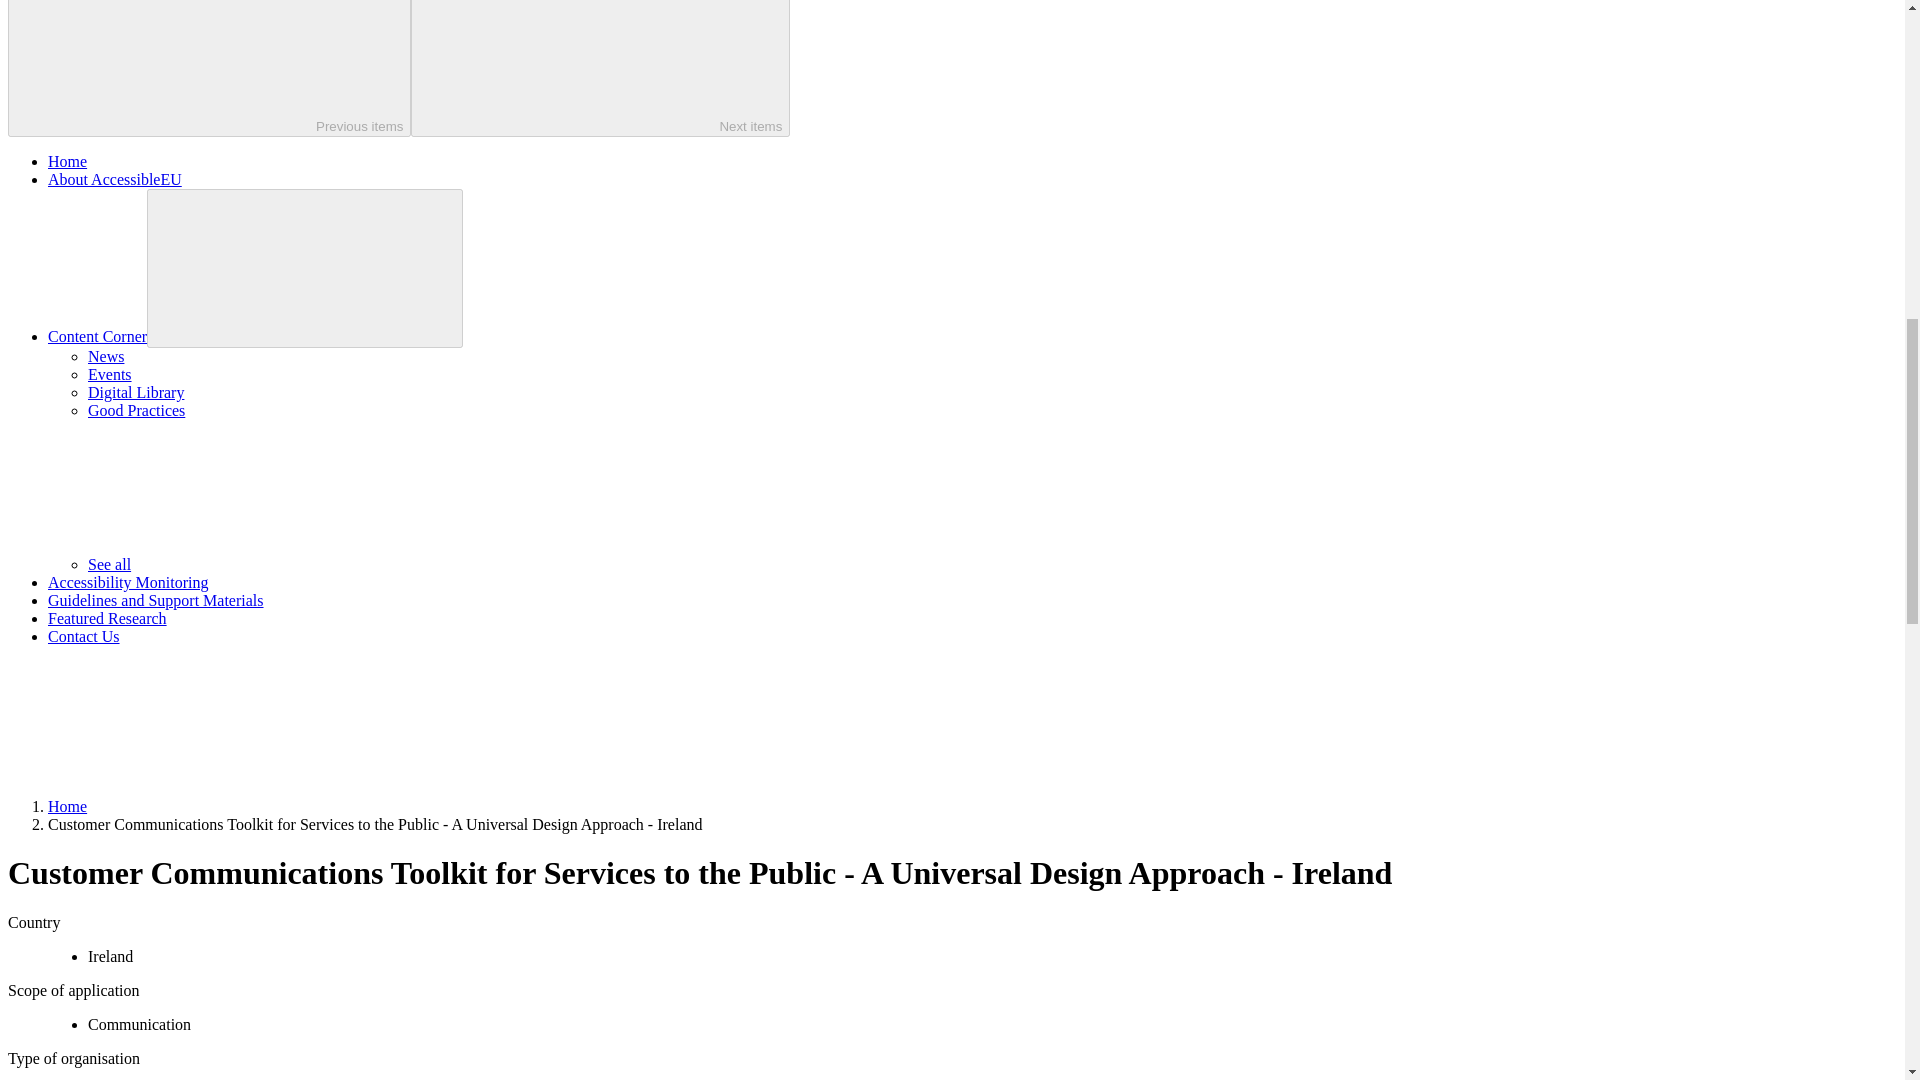  What do you see at coordinates (67, 161) in the screenshot?
I see `Home` at bounding box center [67, 161].